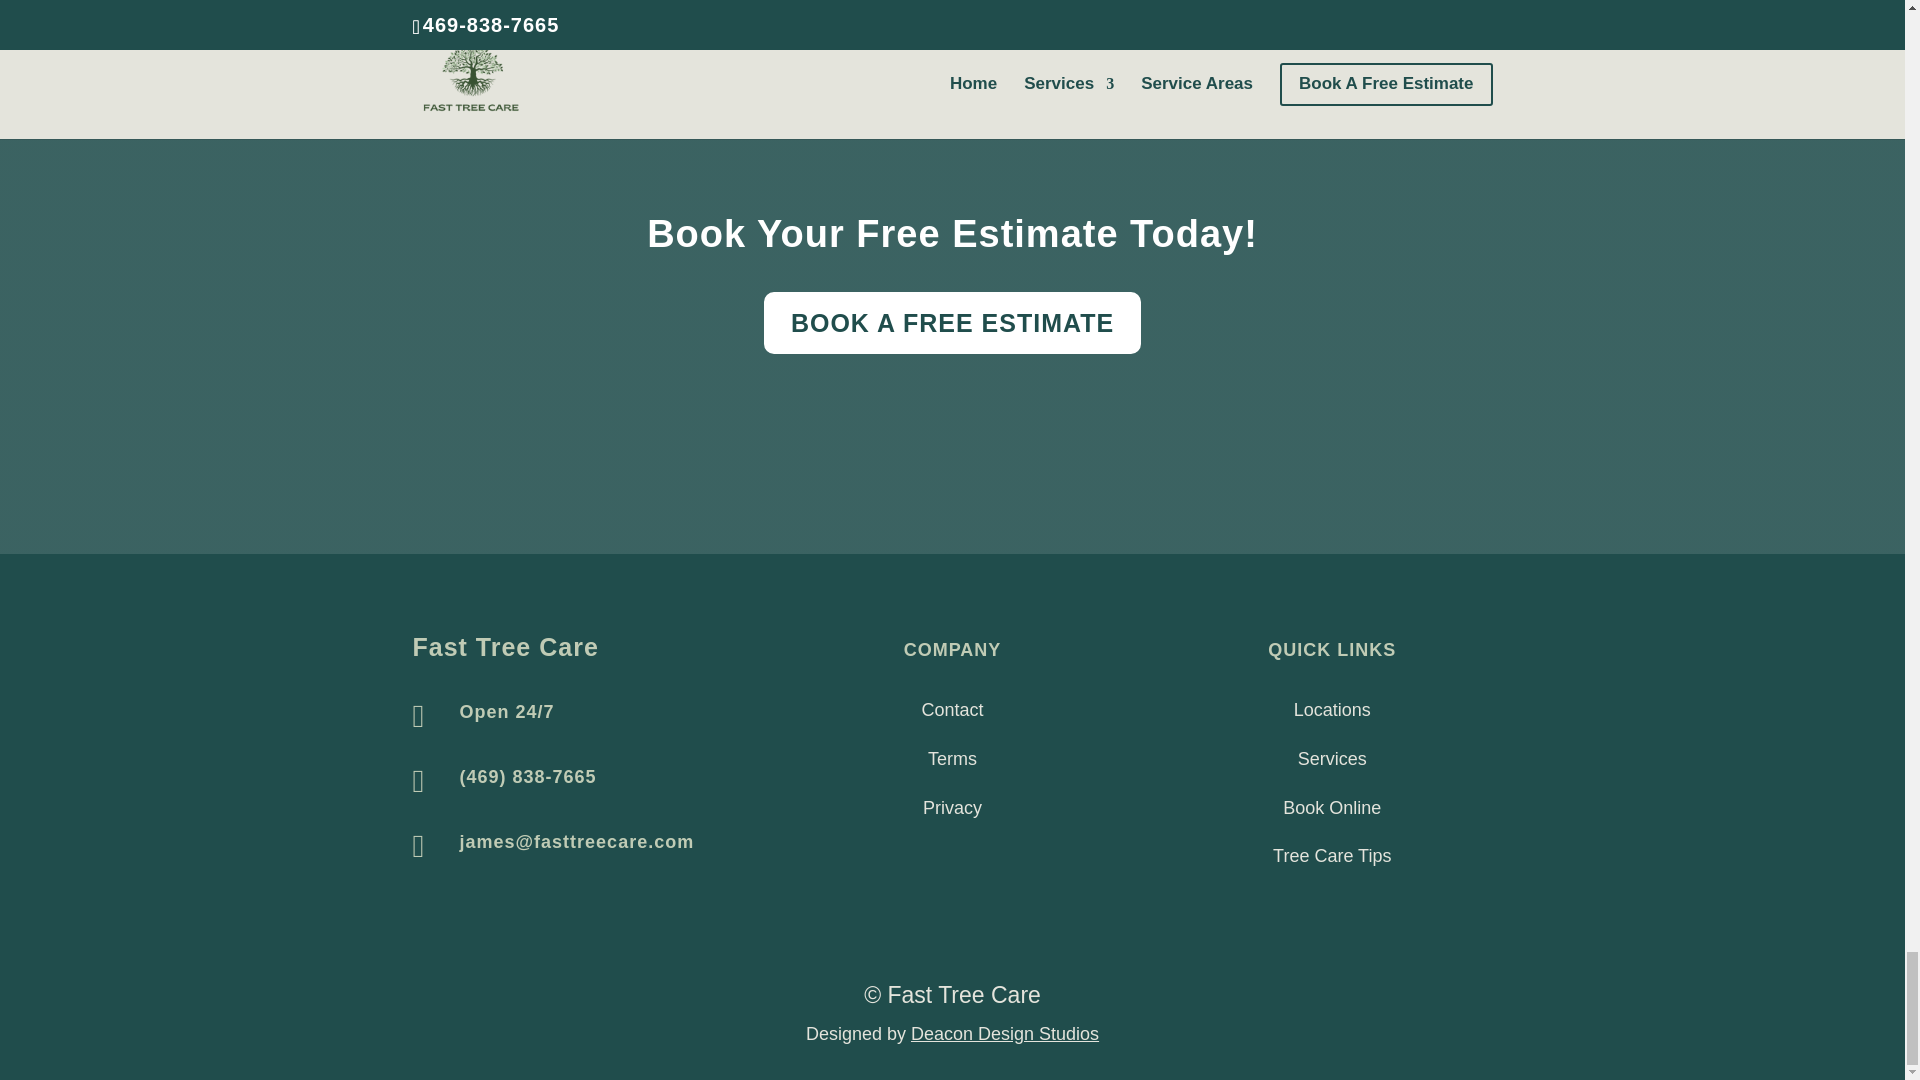 This screenshot has width=1920, height=1080. Describe the element at coordinates (1004, 1034) in the screenshot. I see `Deacon Design Studios` at that location.